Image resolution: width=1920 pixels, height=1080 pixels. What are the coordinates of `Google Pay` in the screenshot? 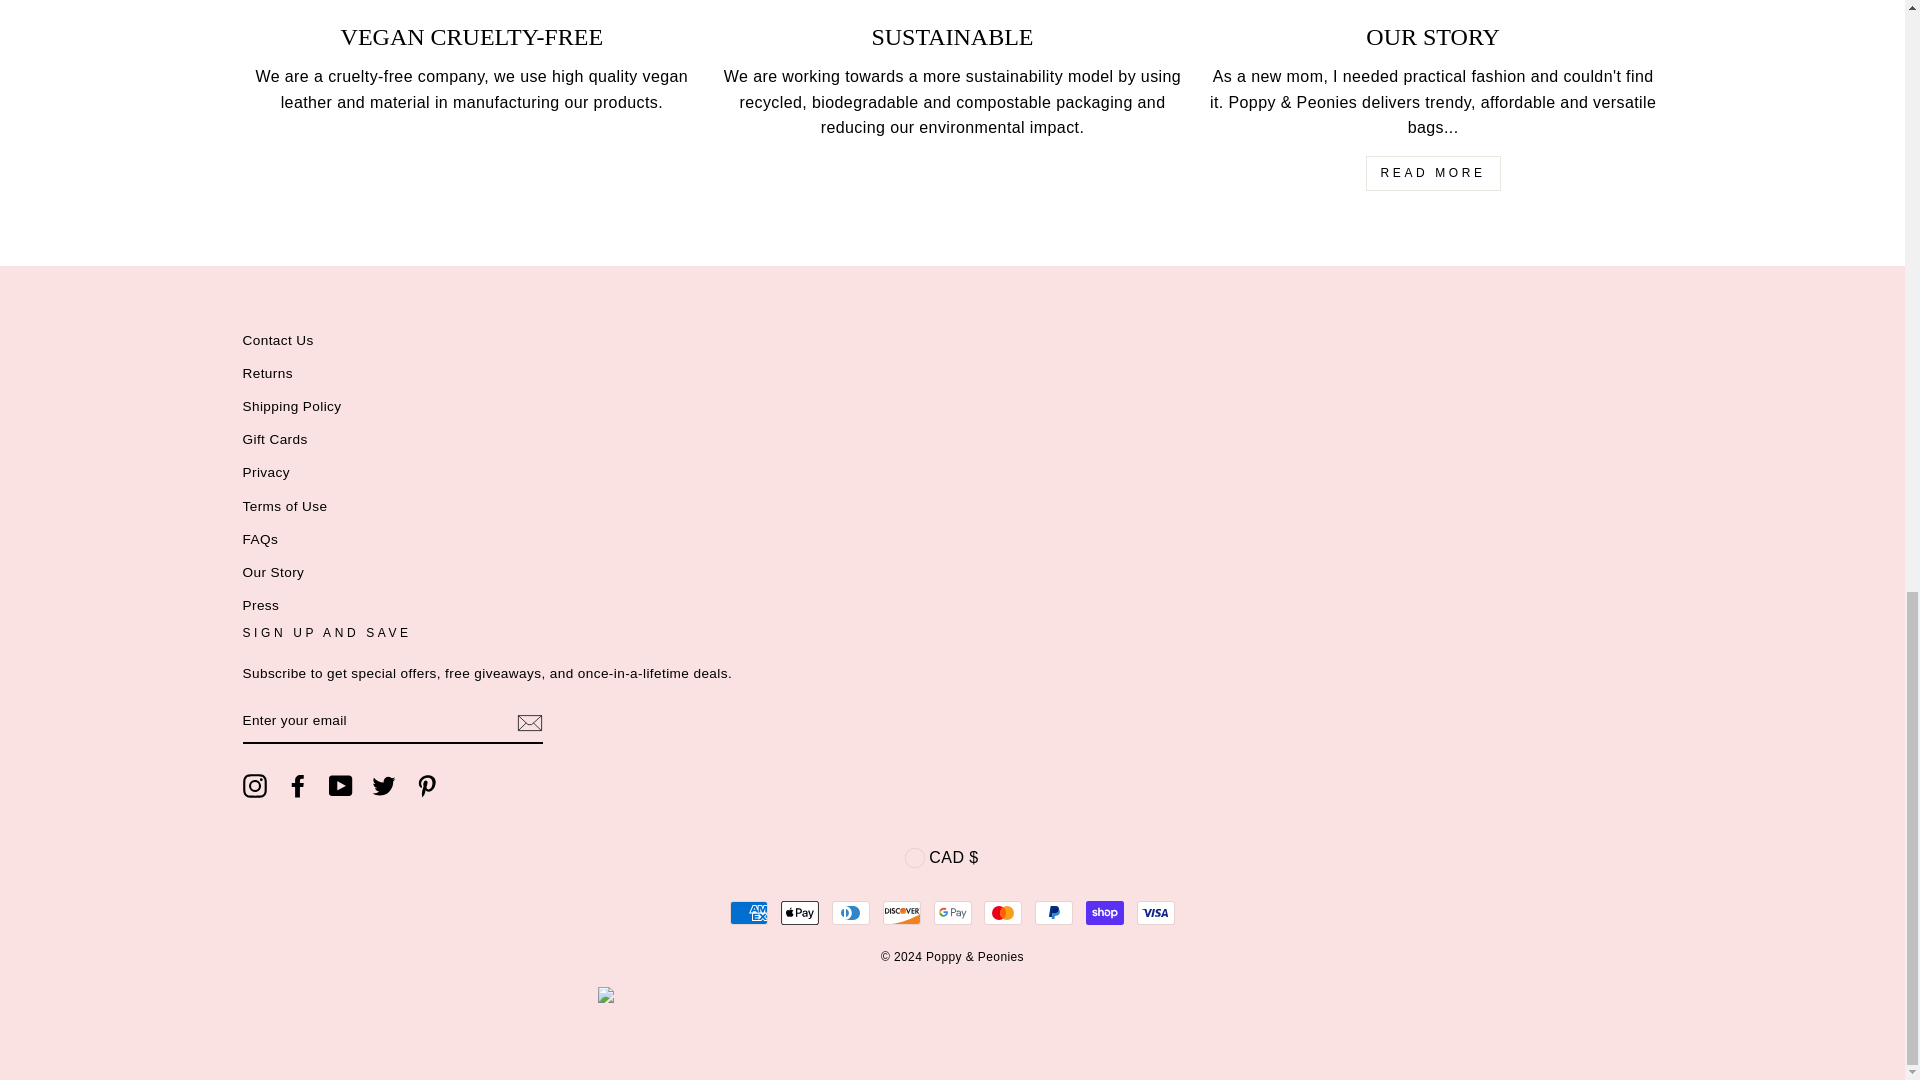 It's located at (952, 912).